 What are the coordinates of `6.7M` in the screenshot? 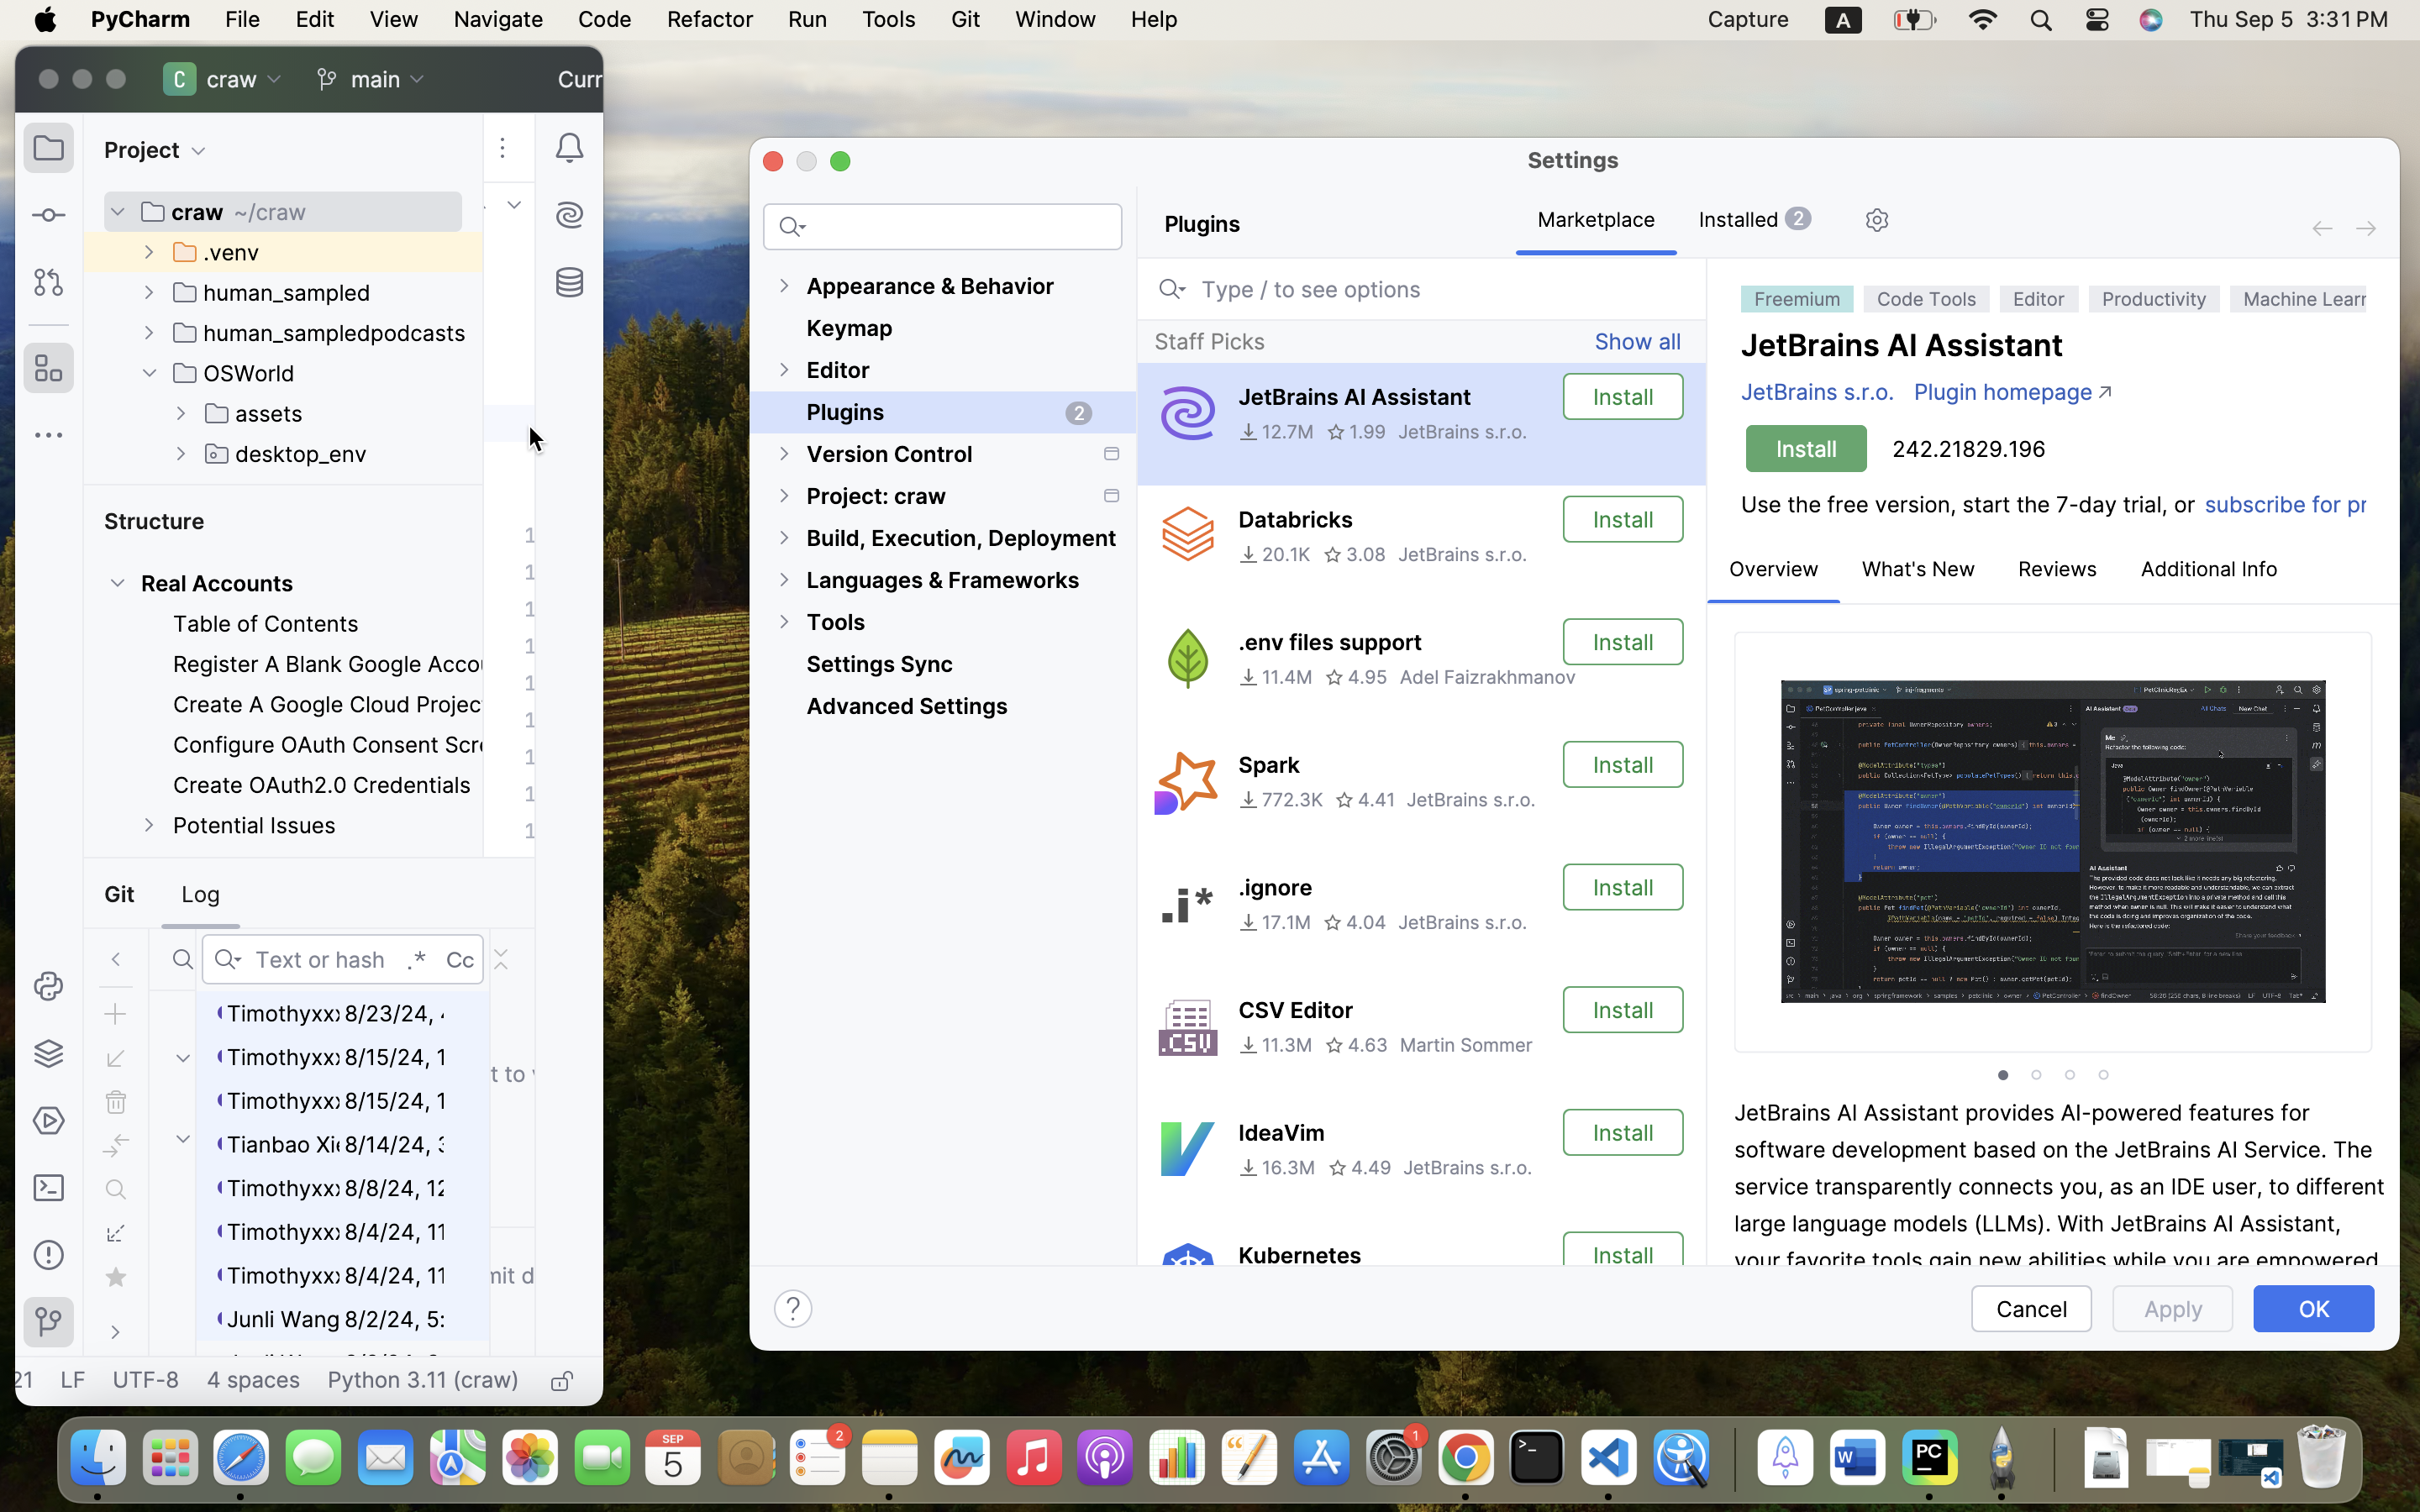 It's located at (1272, 1290).